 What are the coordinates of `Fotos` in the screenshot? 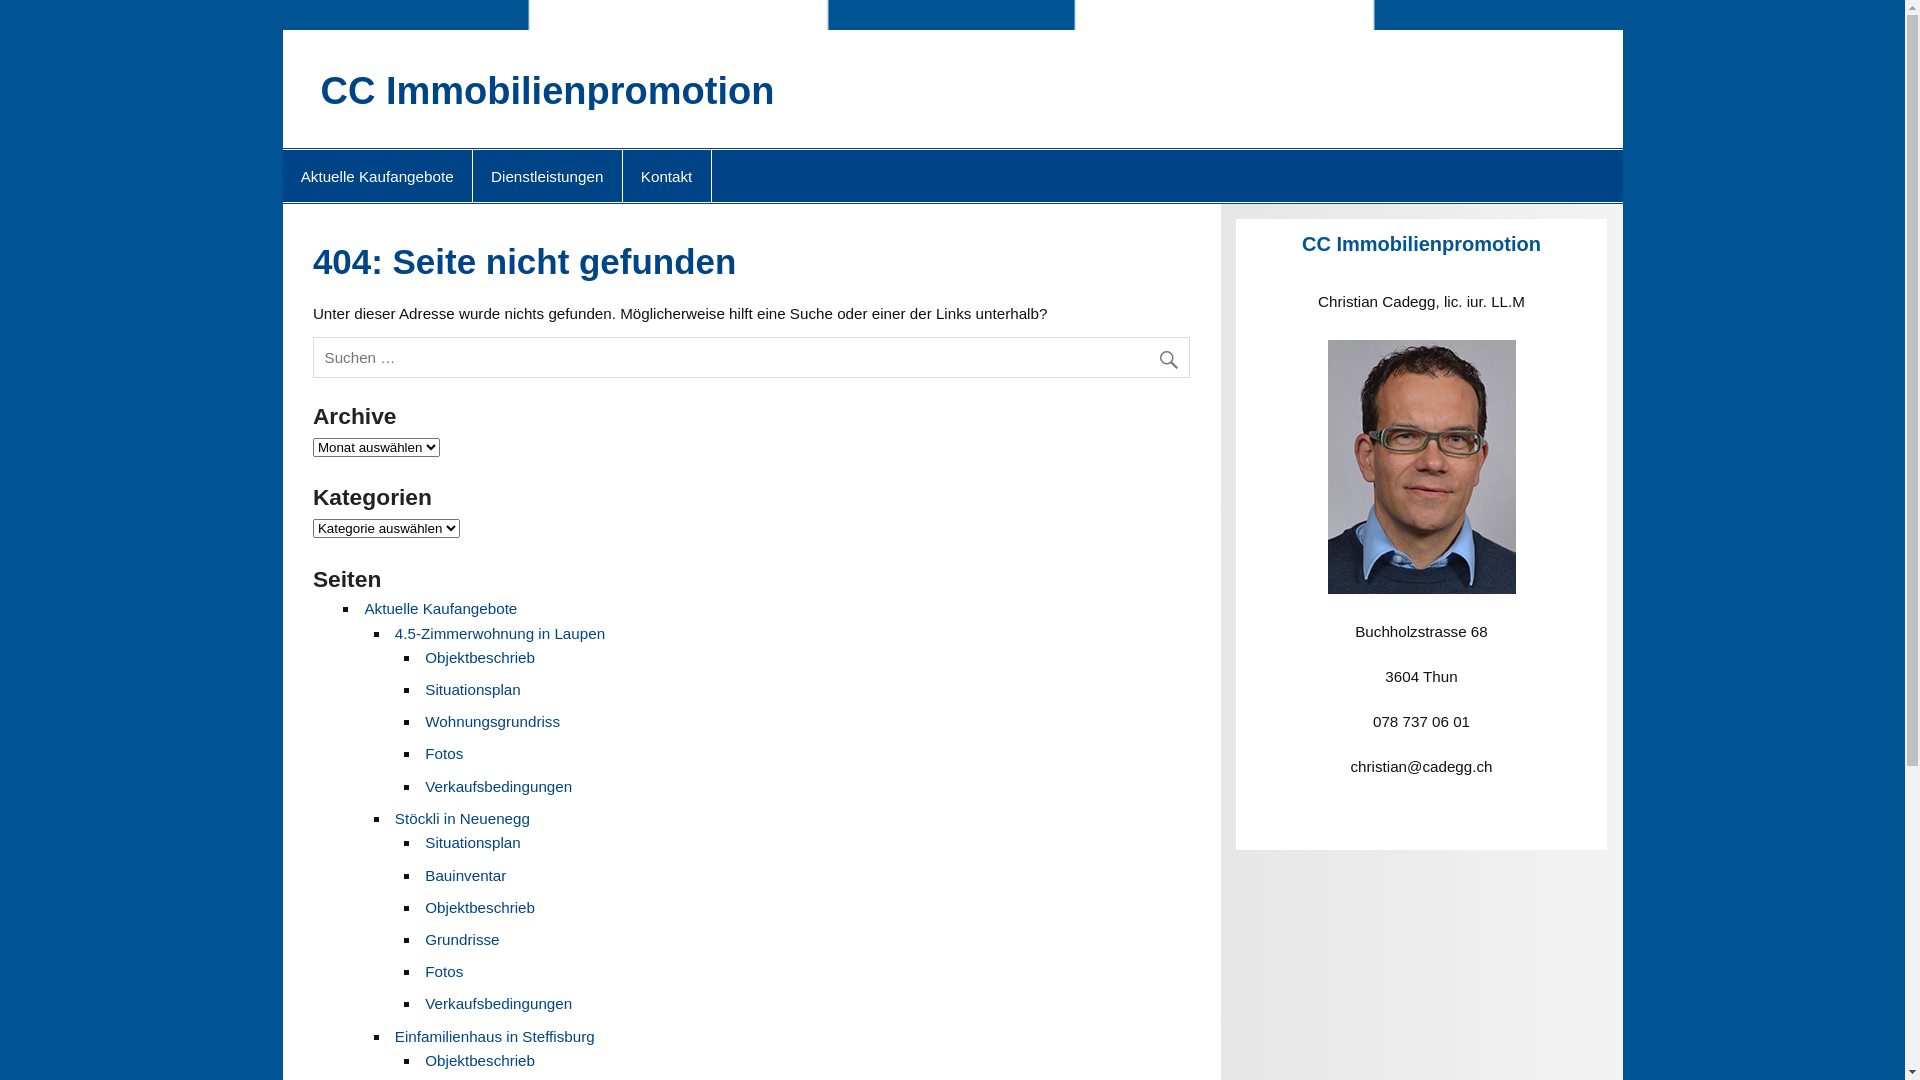 It's located at (444, 972).